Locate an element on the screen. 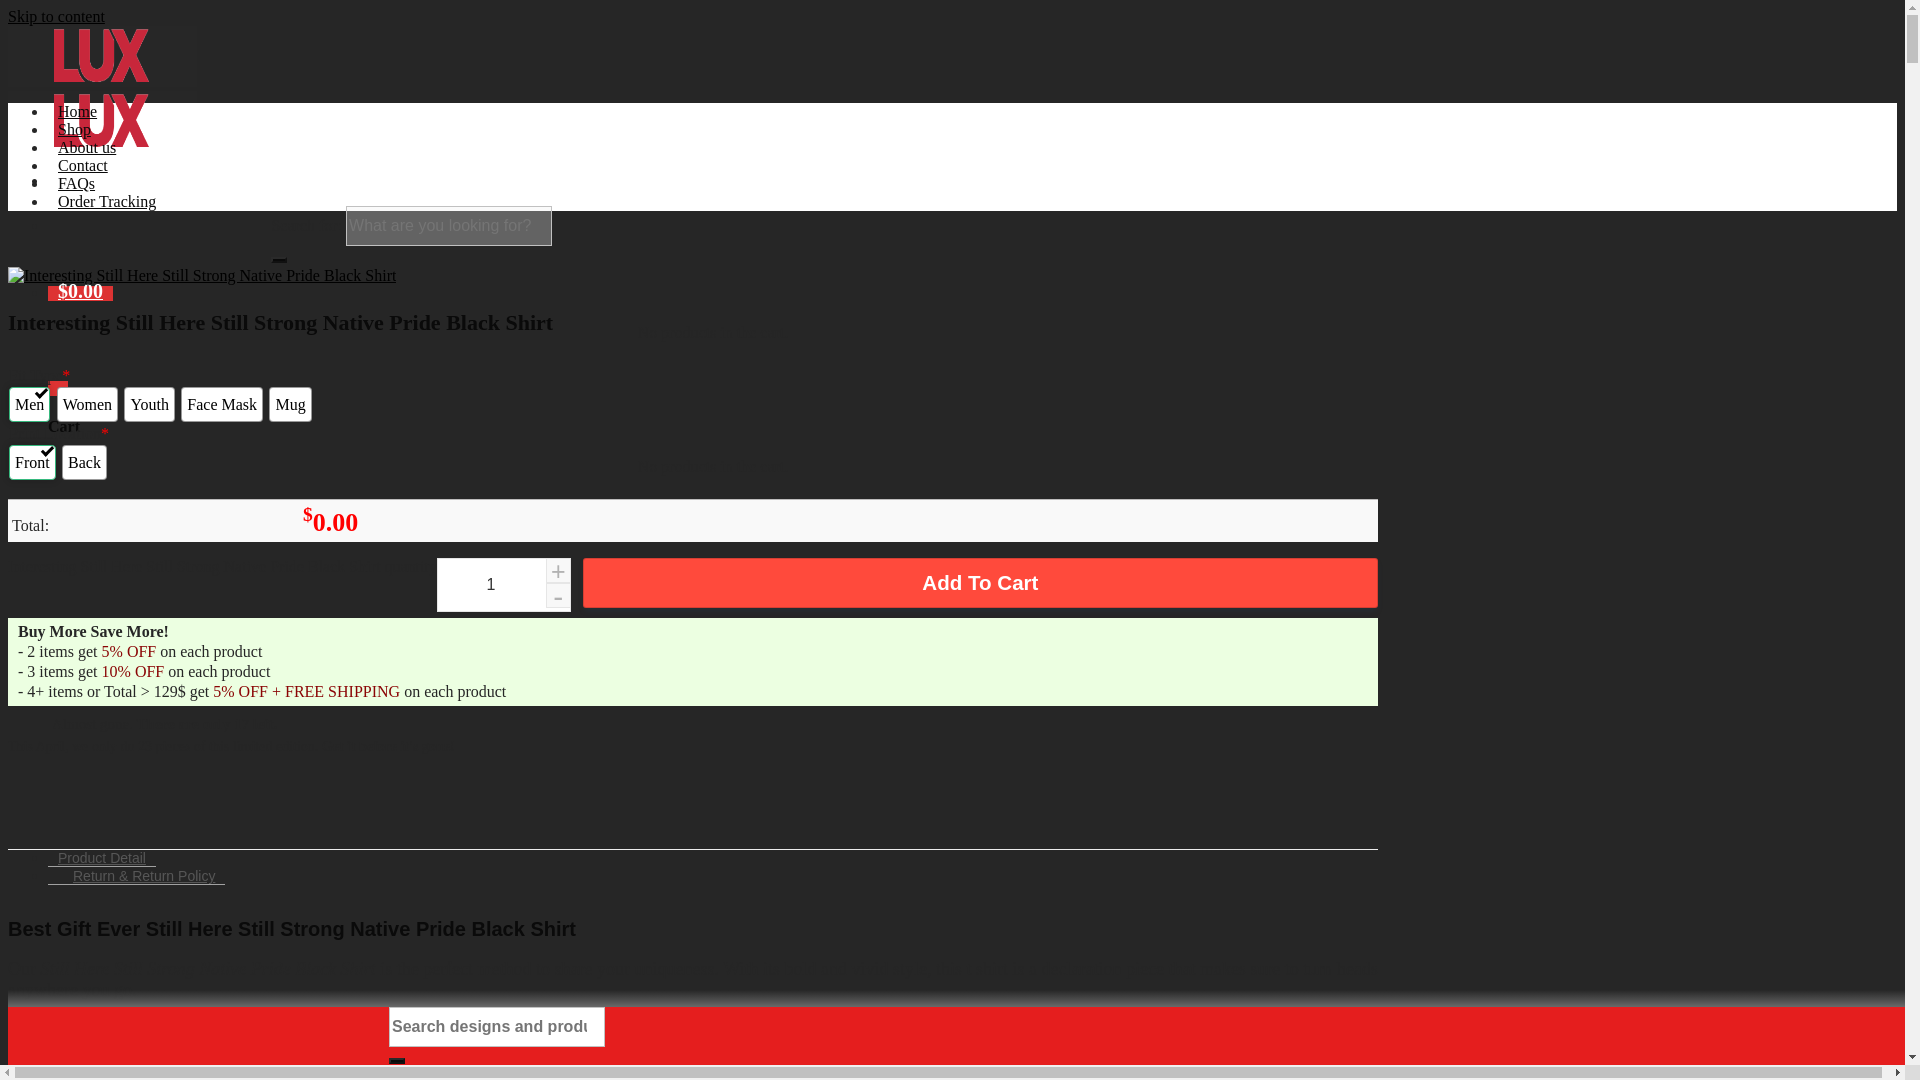 The image size is (1920, 1080). Face Mask is located at coordinates (222, 404).